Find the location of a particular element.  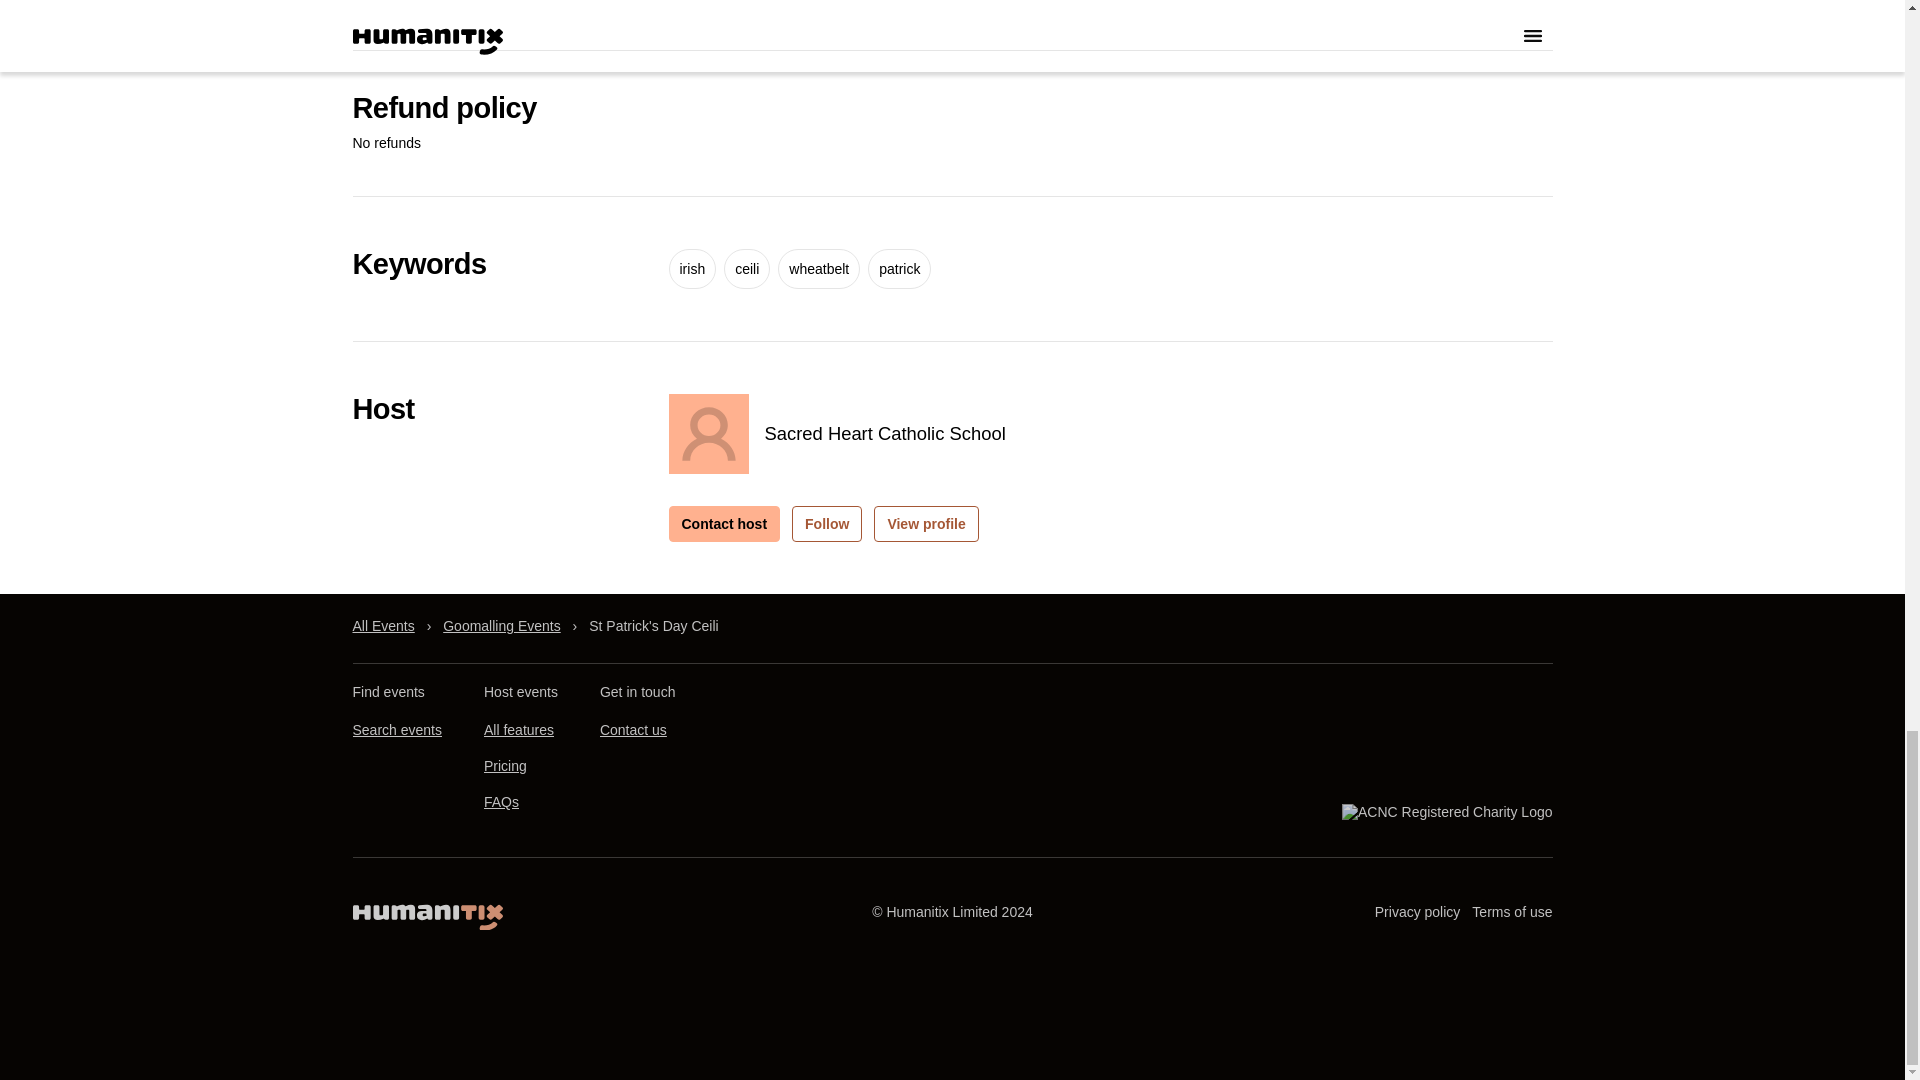

St Patrick'S Day Ceili is located at coordinates (654, 626).